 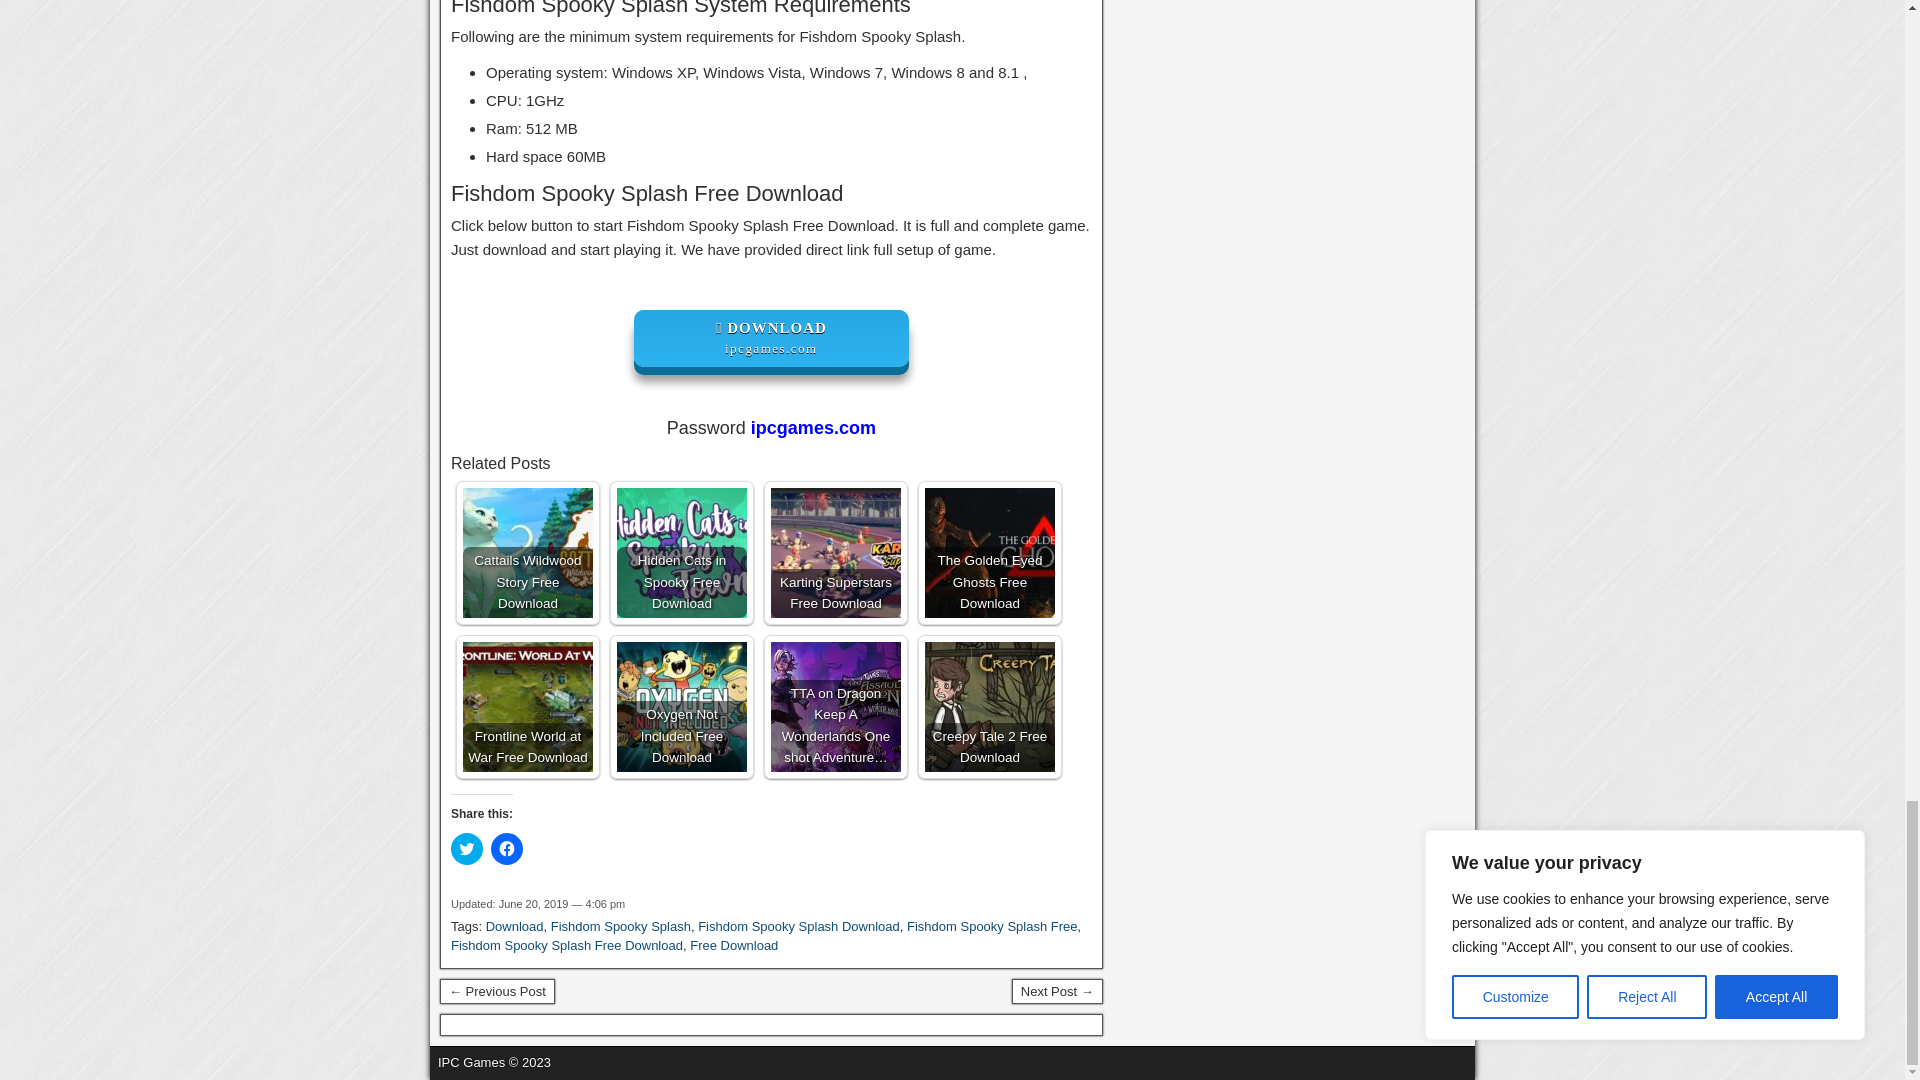 I want to click on The Golden Eyed Ghosts Free Download, so click(x=990, y=552).